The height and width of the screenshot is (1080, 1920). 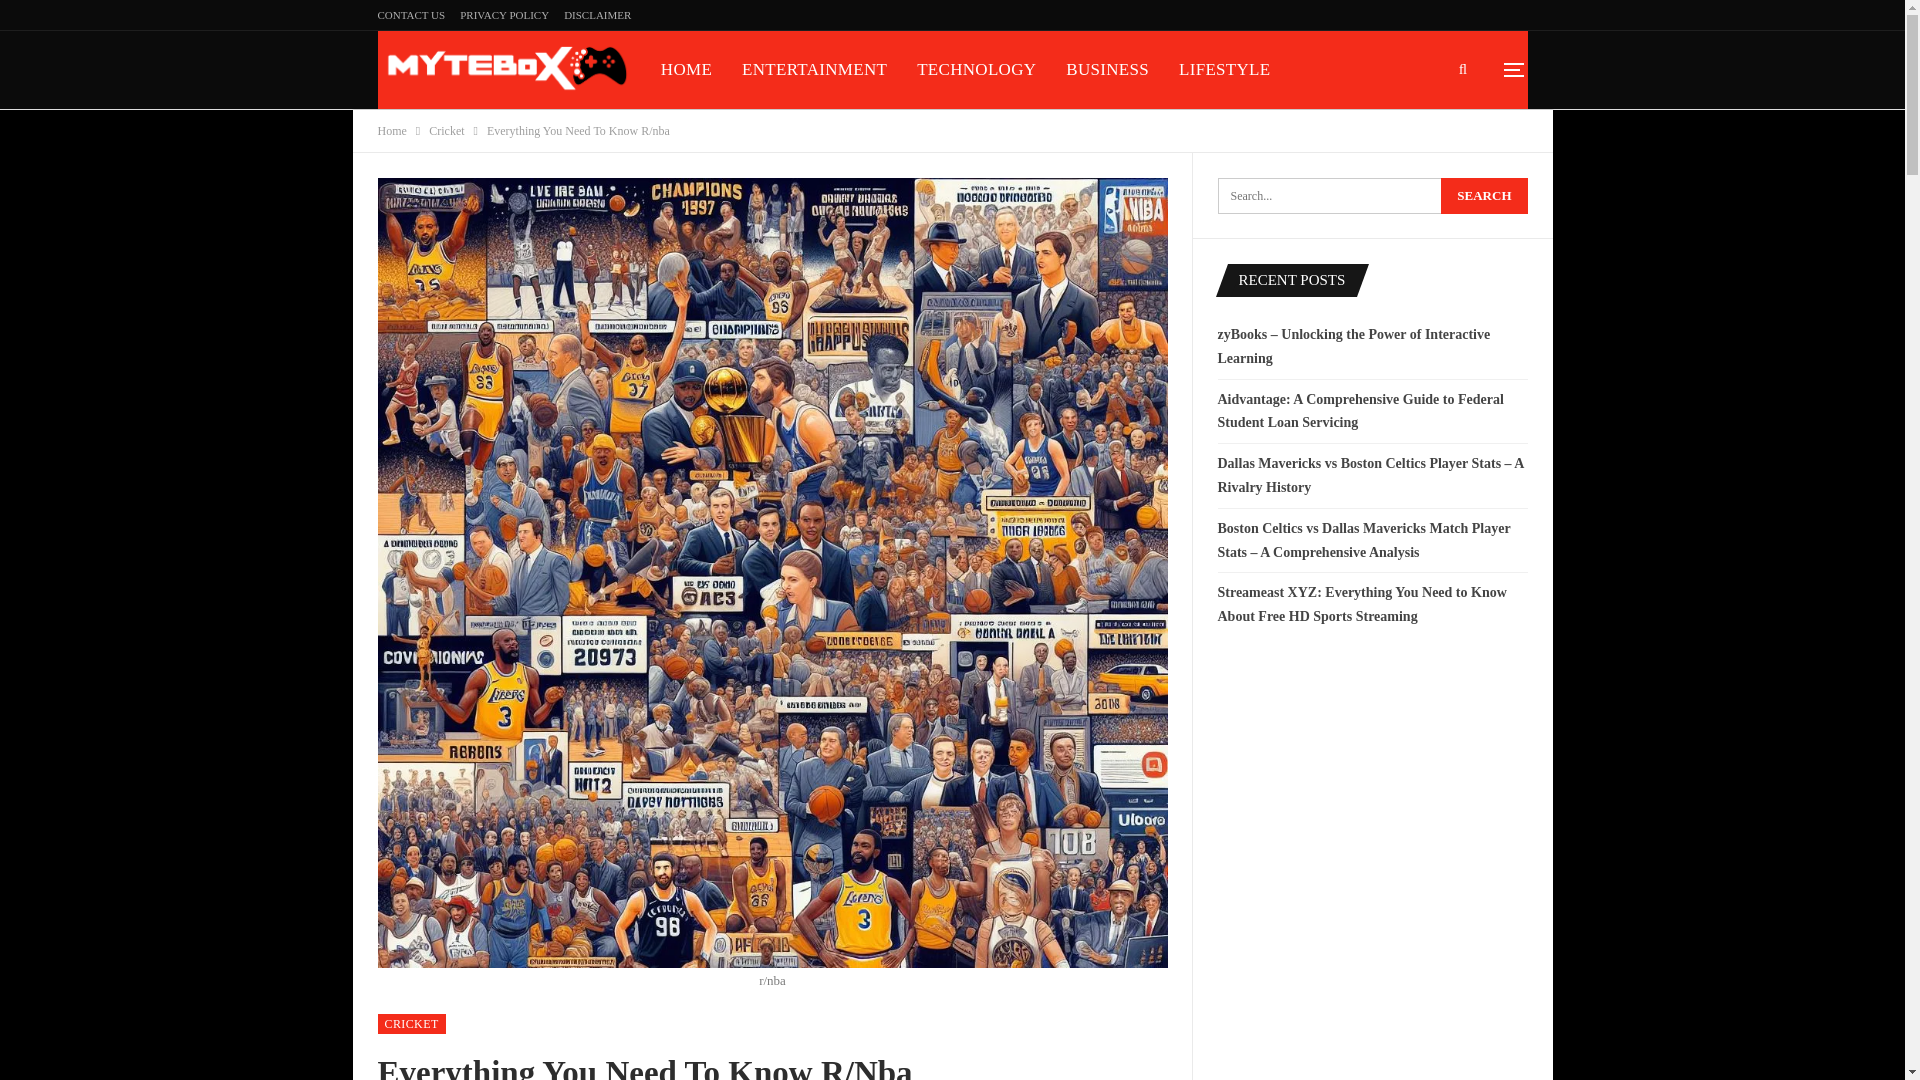 What do you see at coordinates (731, 148) in the screenshot?
I see `PRIVACY POLICY` at bounding box center [731, 148].